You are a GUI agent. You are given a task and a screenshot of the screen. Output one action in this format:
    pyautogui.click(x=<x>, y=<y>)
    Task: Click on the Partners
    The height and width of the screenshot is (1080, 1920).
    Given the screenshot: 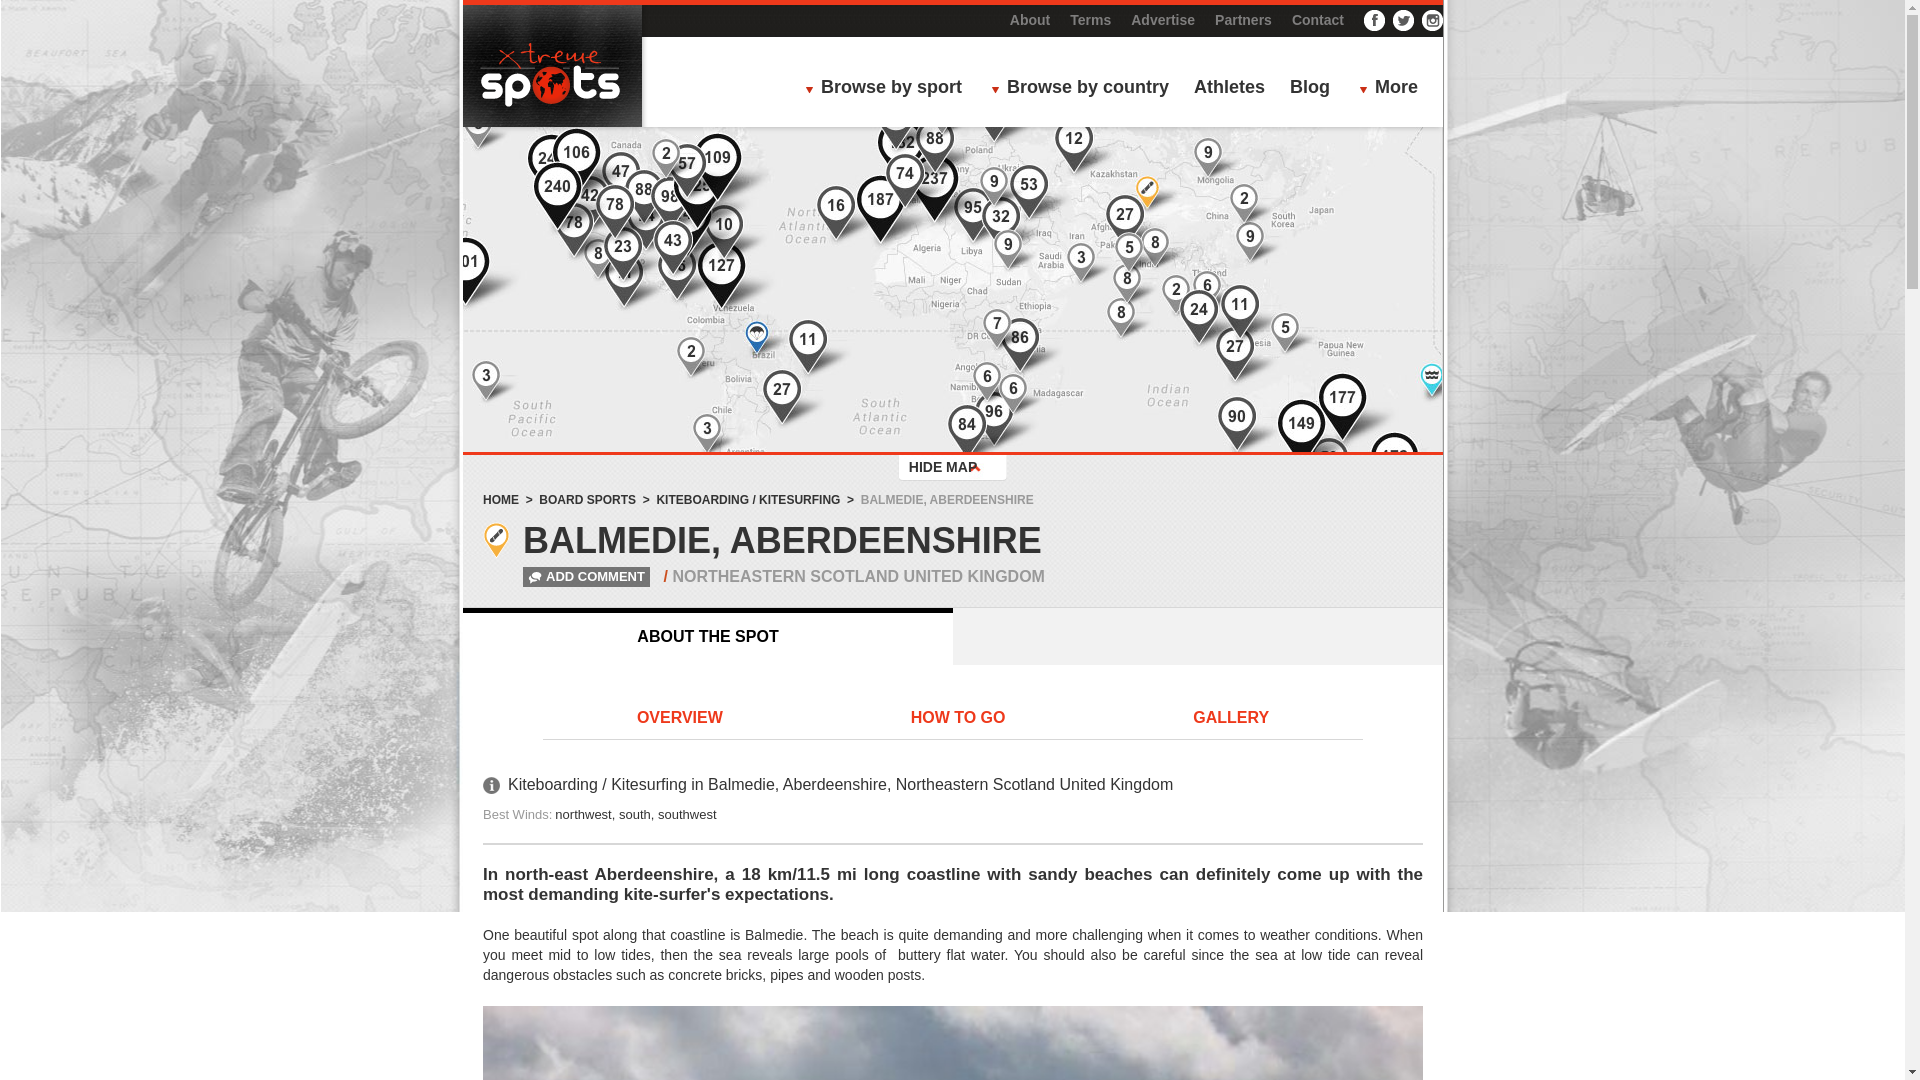 What is the action you would take?
    pyautogui.click(x=1243, y=20)
    